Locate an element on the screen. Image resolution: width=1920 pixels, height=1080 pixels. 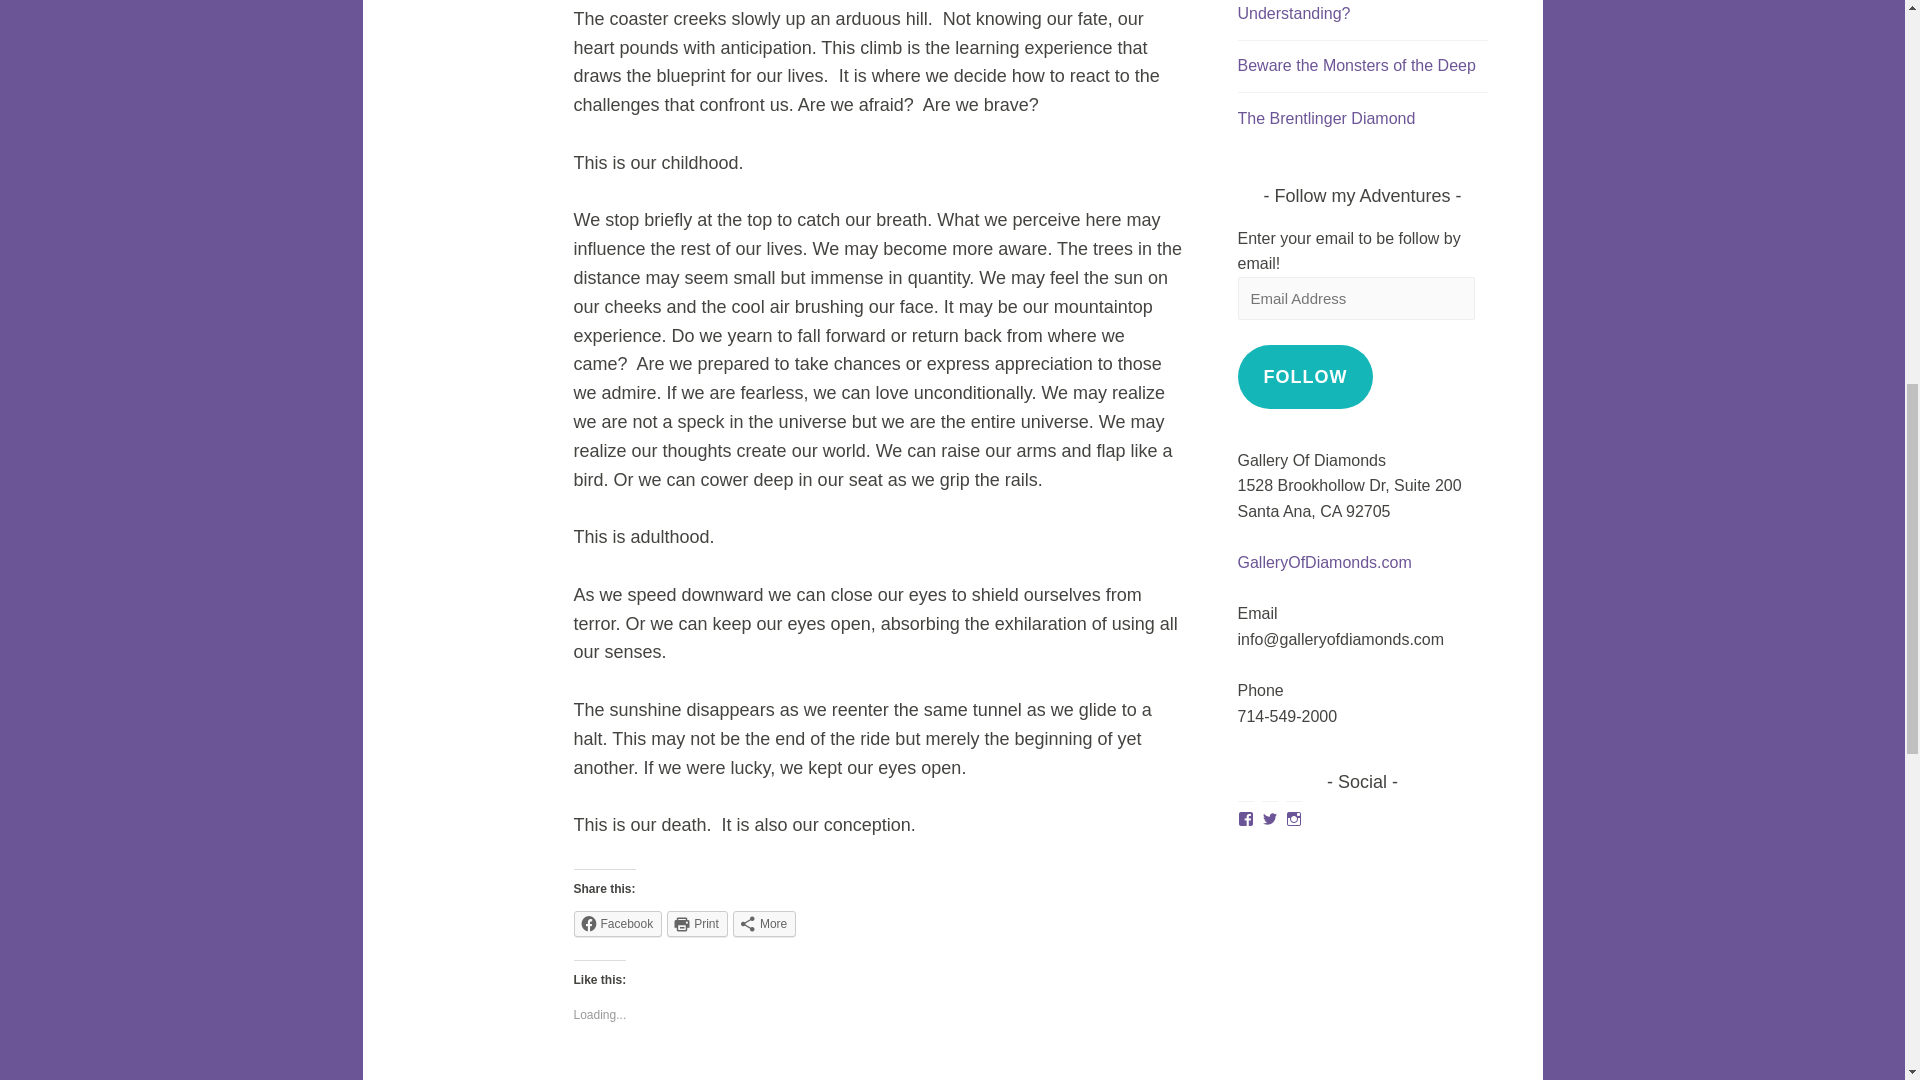
Click to print is located at coordinates (696, 924).